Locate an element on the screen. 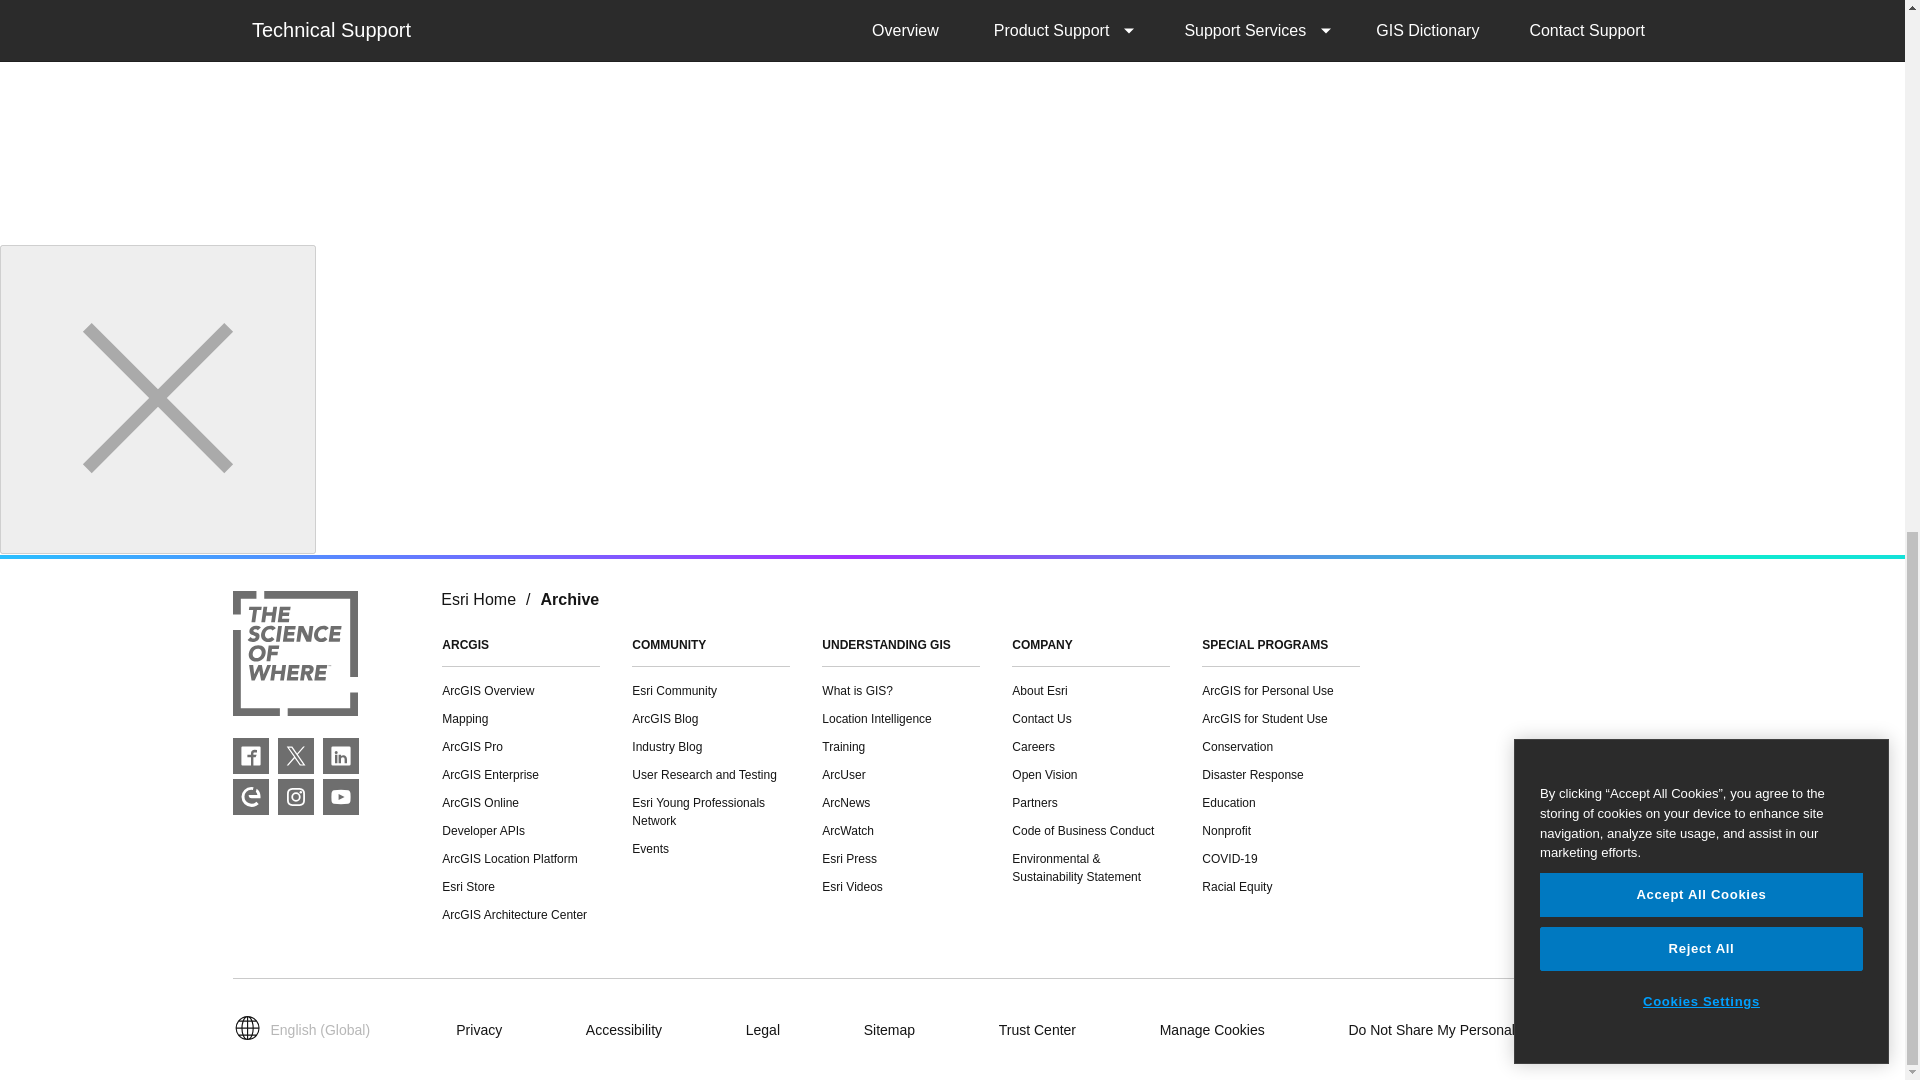 The width and height of the screenshot is (1920, 1080). Esri CommunityEsri Community is located at coordinates (250, 796).